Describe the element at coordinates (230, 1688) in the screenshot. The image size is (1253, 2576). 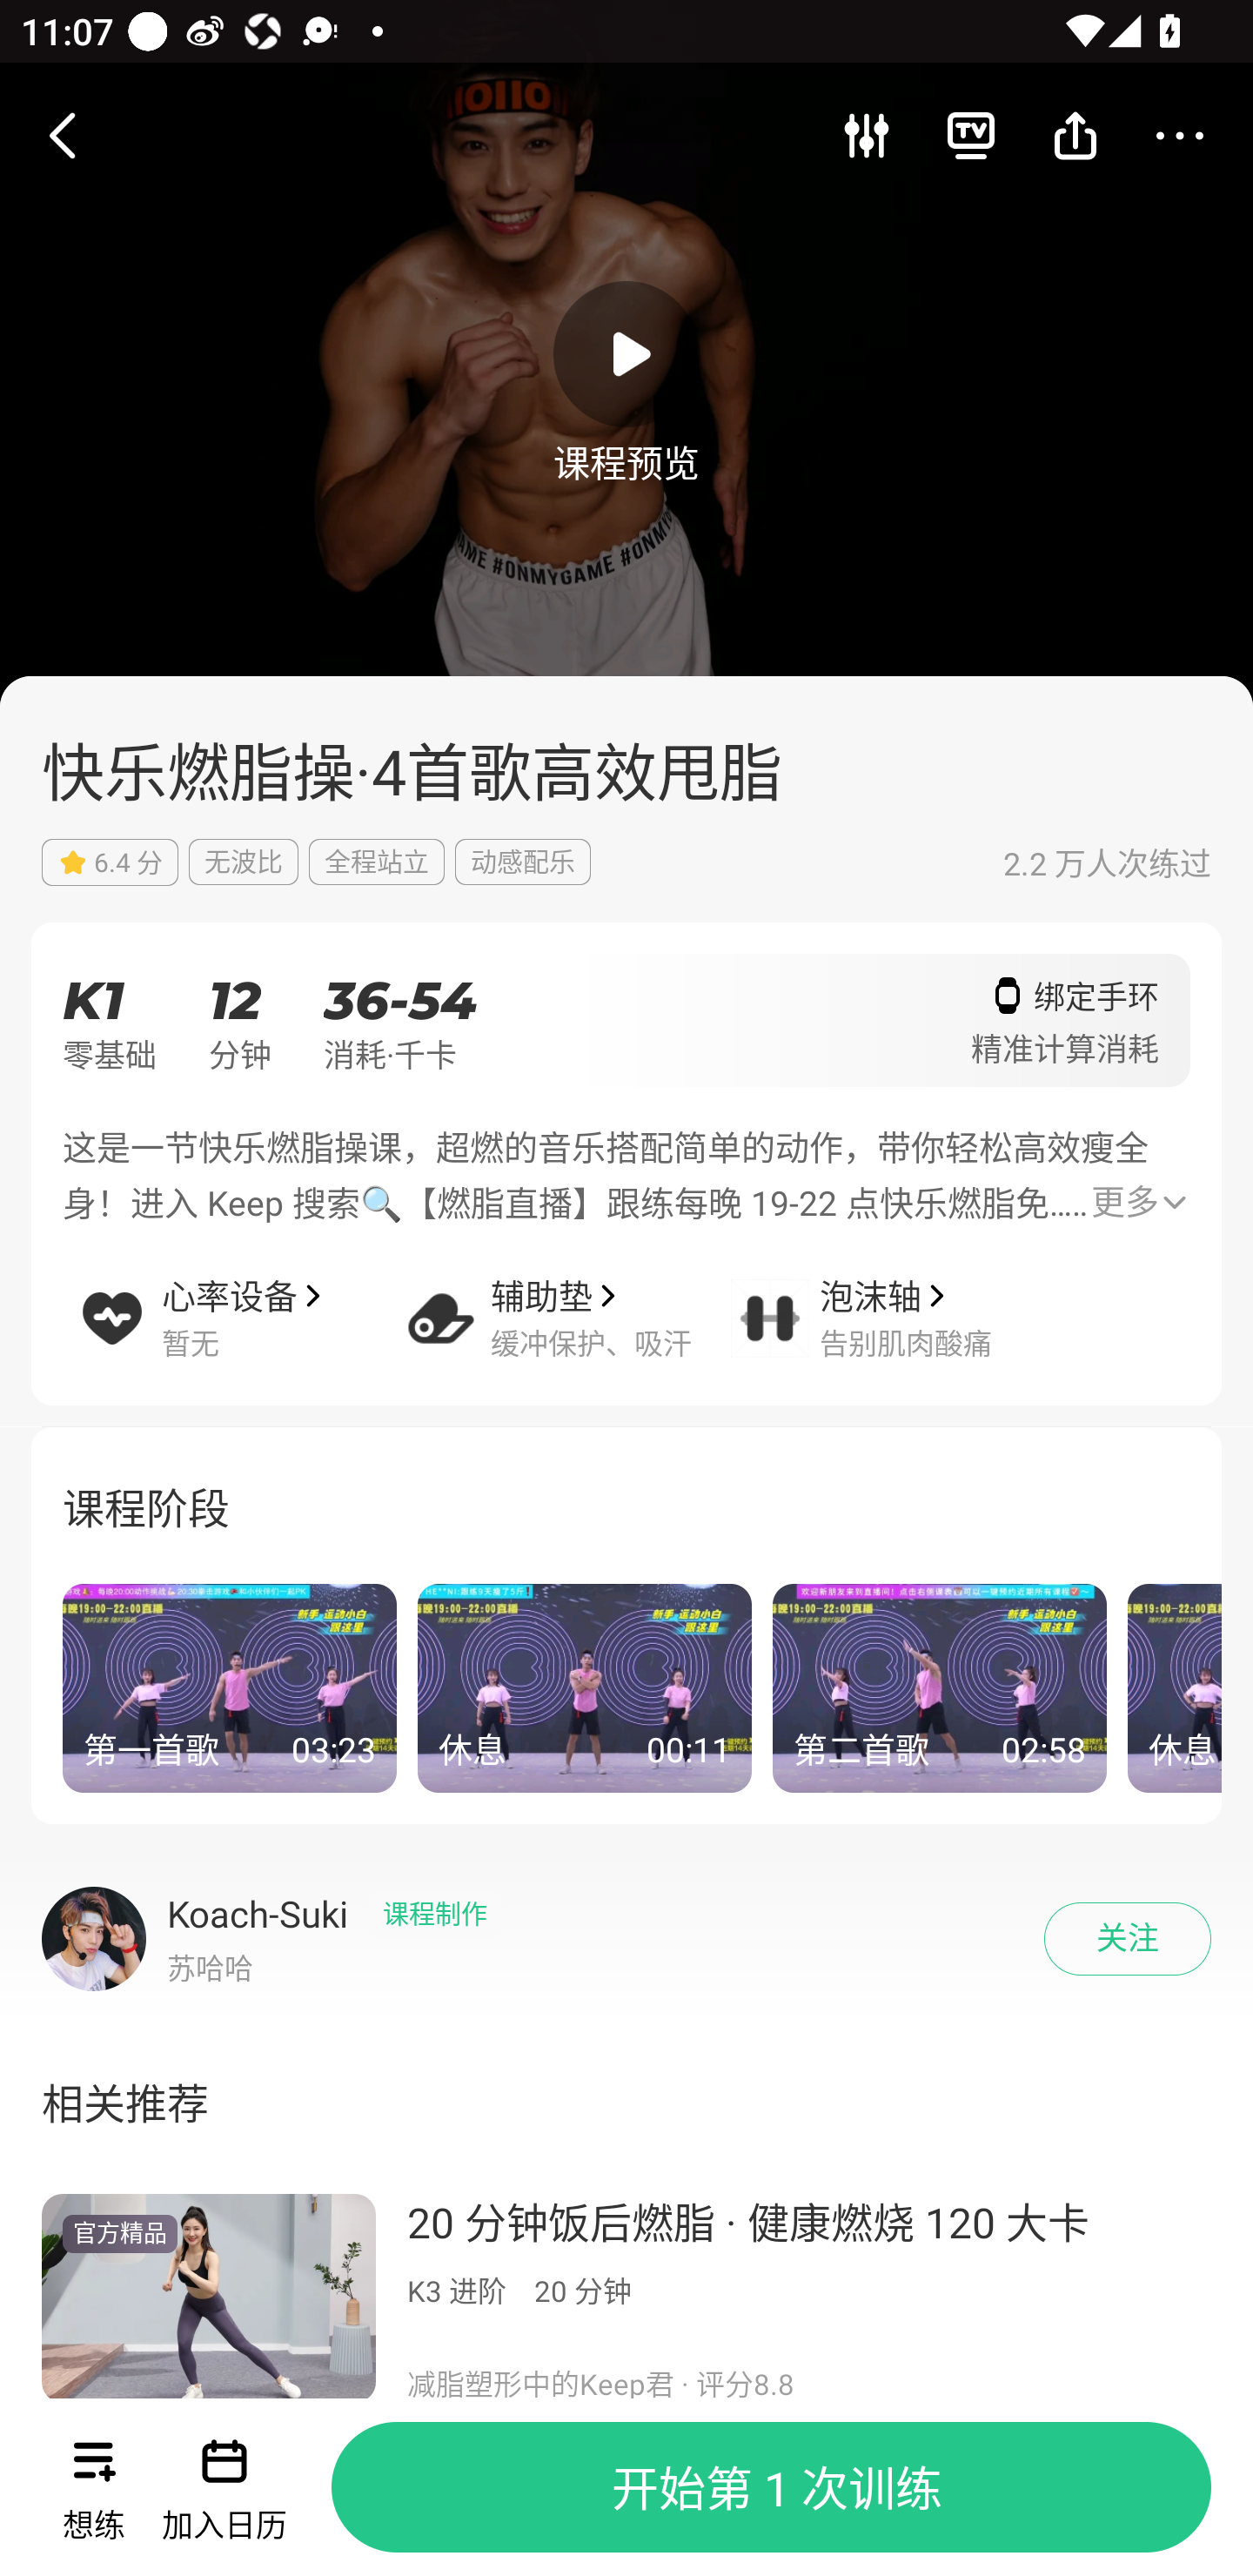
I see `第一首歌 03:23` at that location.